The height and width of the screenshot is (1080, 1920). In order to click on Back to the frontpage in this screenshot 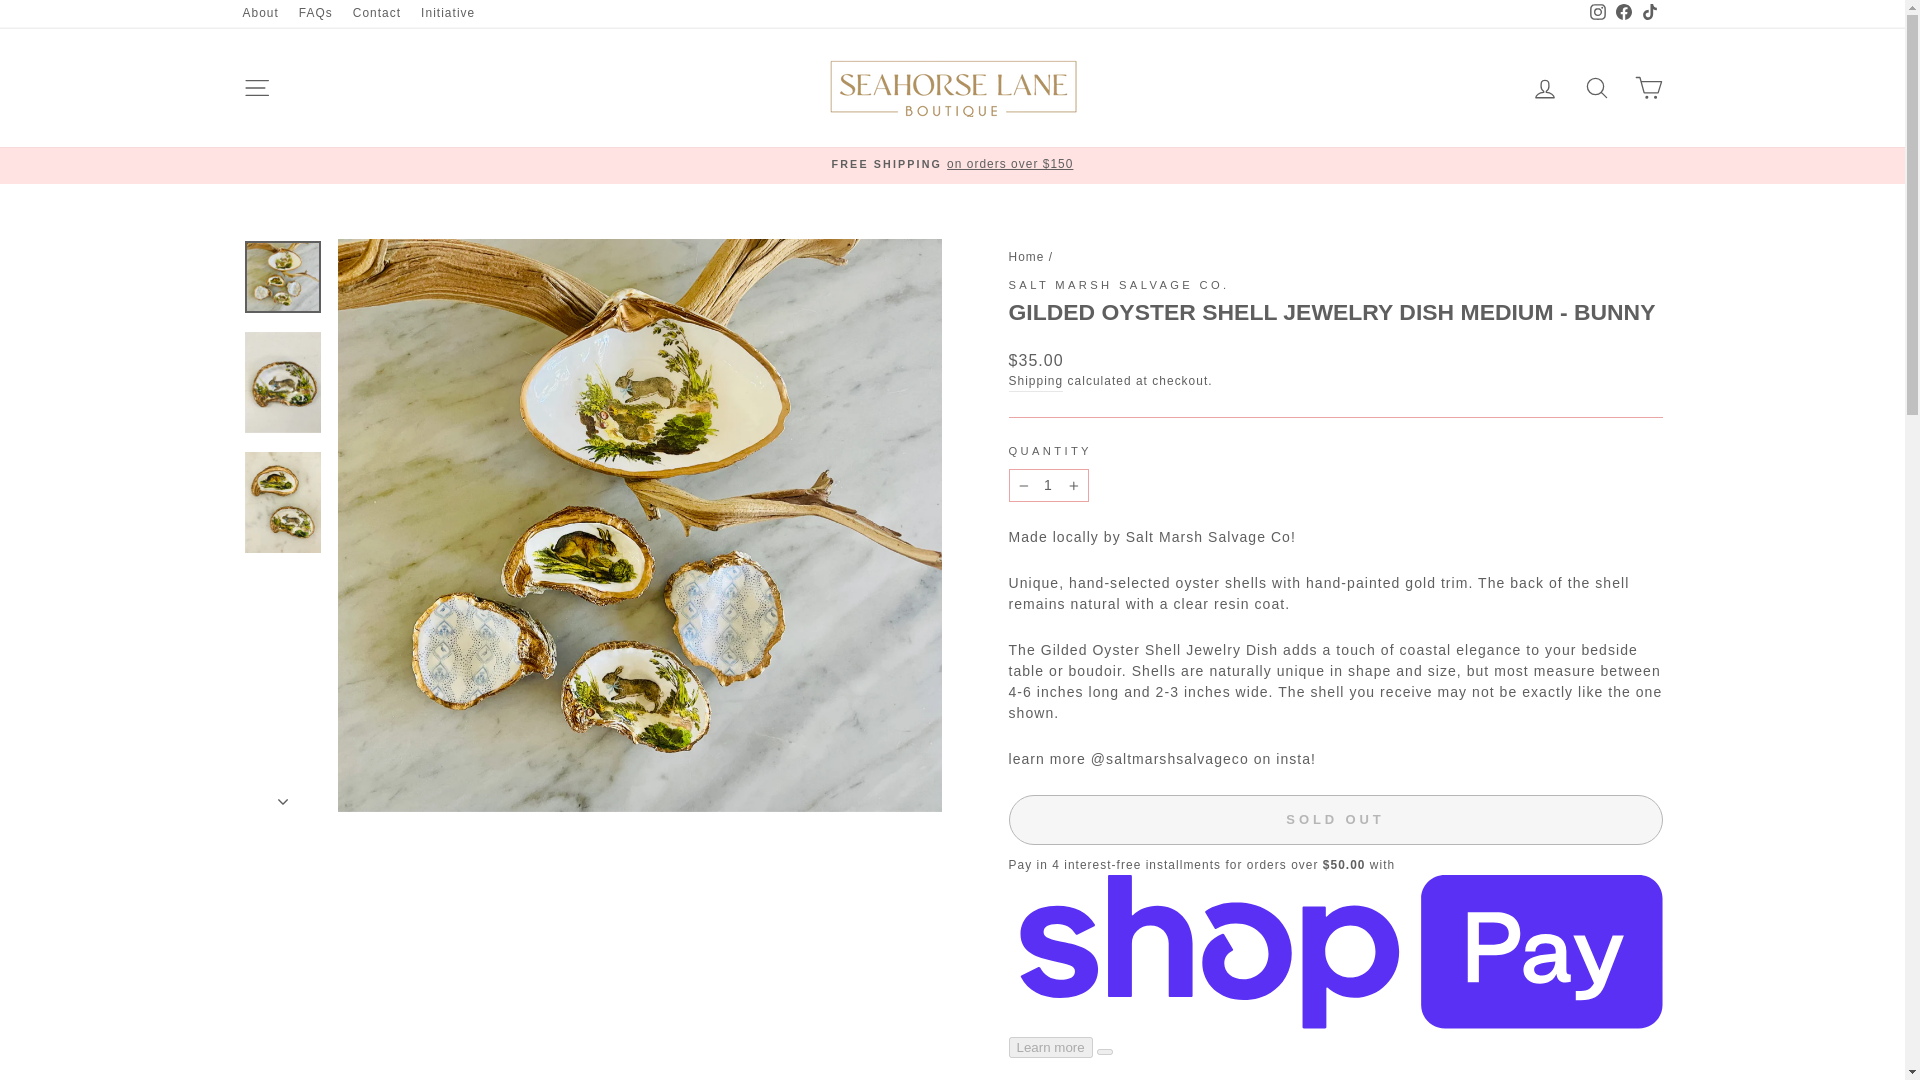, I will do `click(1026, 256)`.